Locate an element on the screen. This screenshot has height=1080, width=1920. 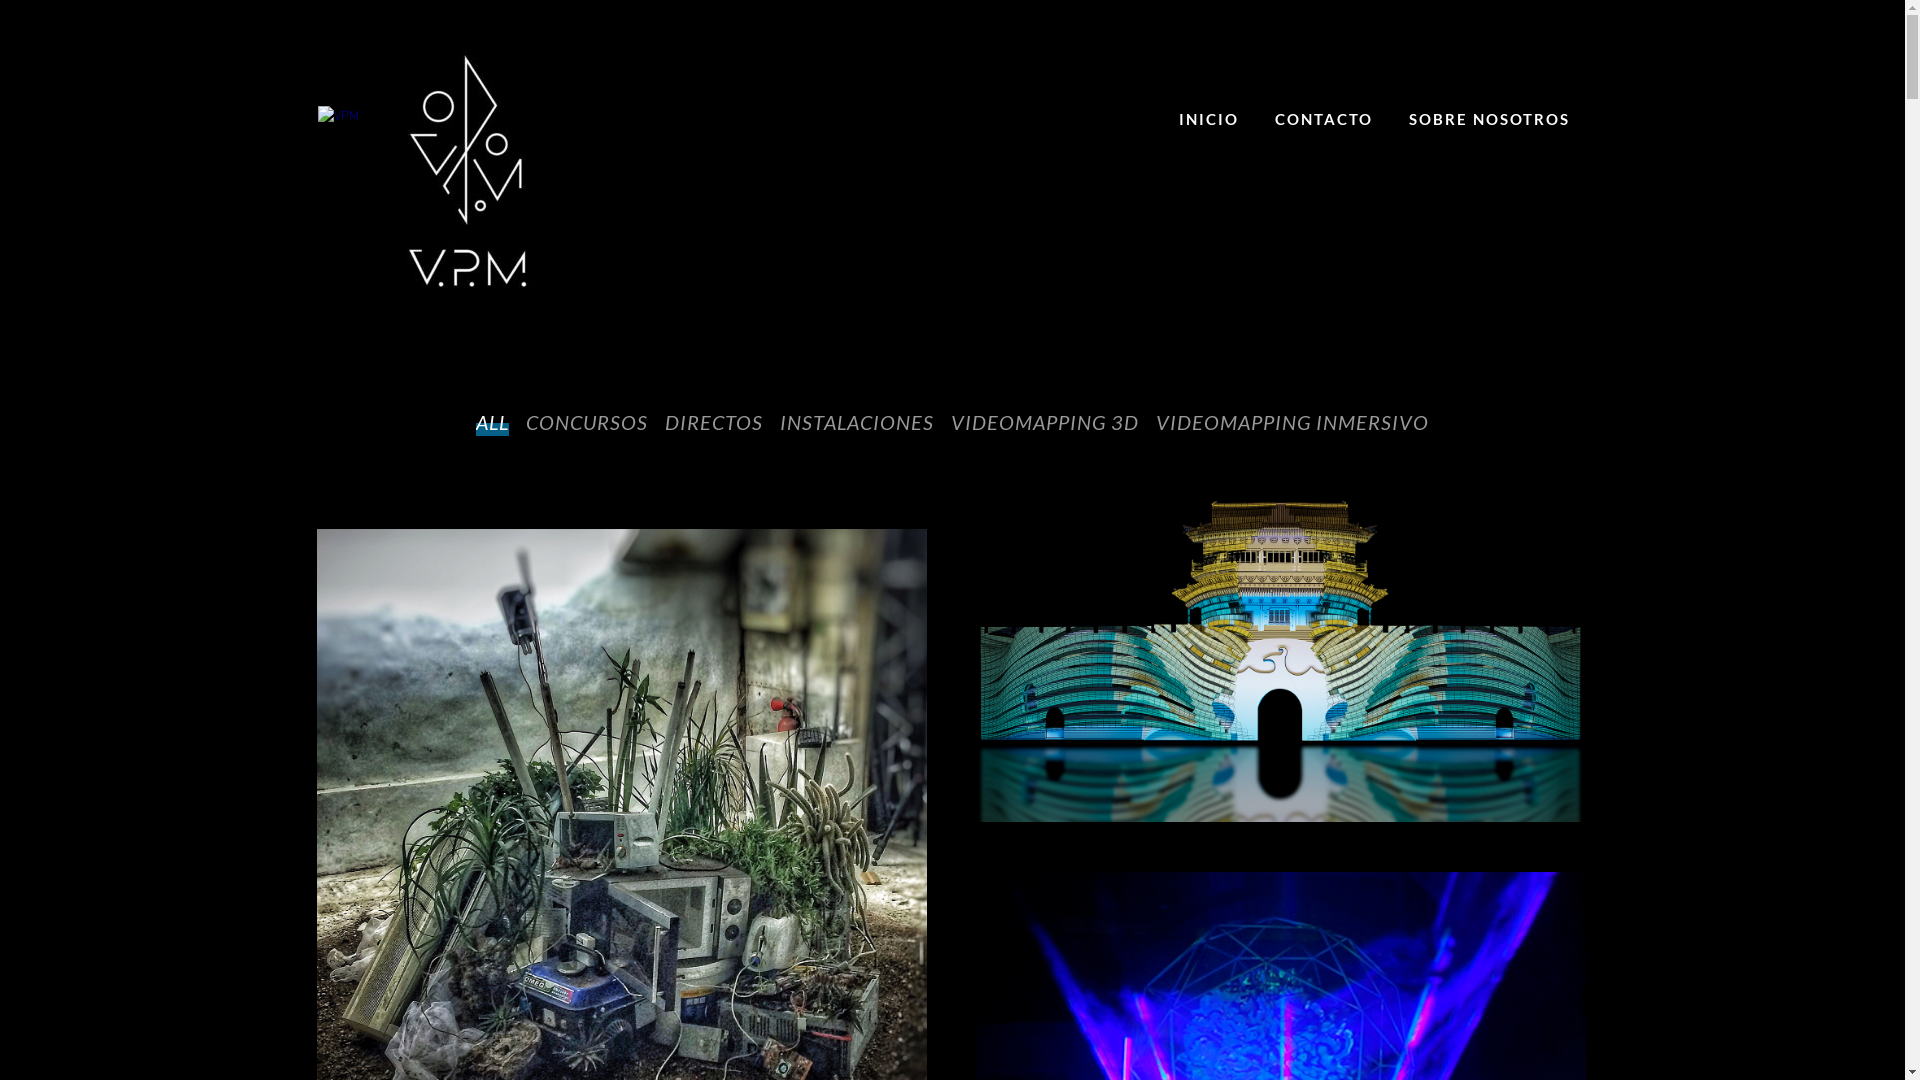
VIDEOMAPPING INMERSIVO is located at coordinates (1292, 422).